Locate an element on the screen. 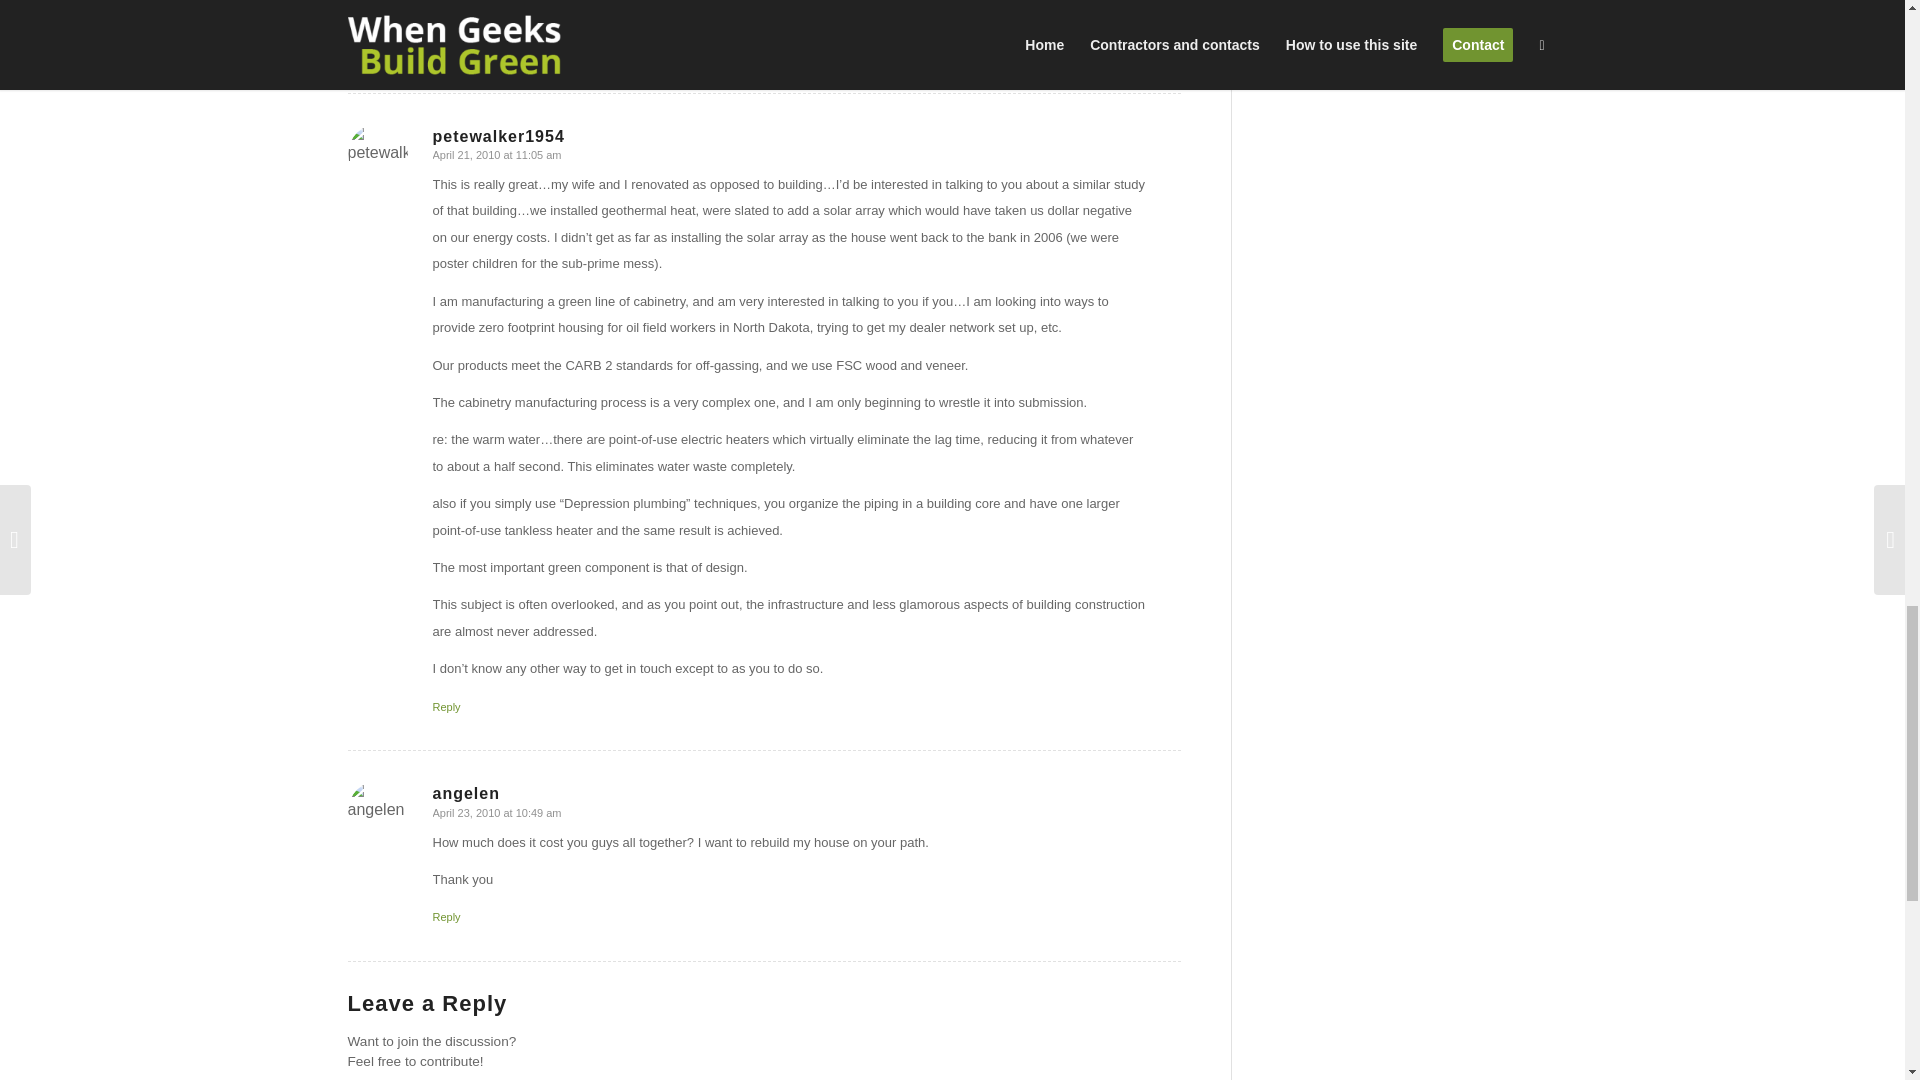  Reply is located at coordinates (446, 706).